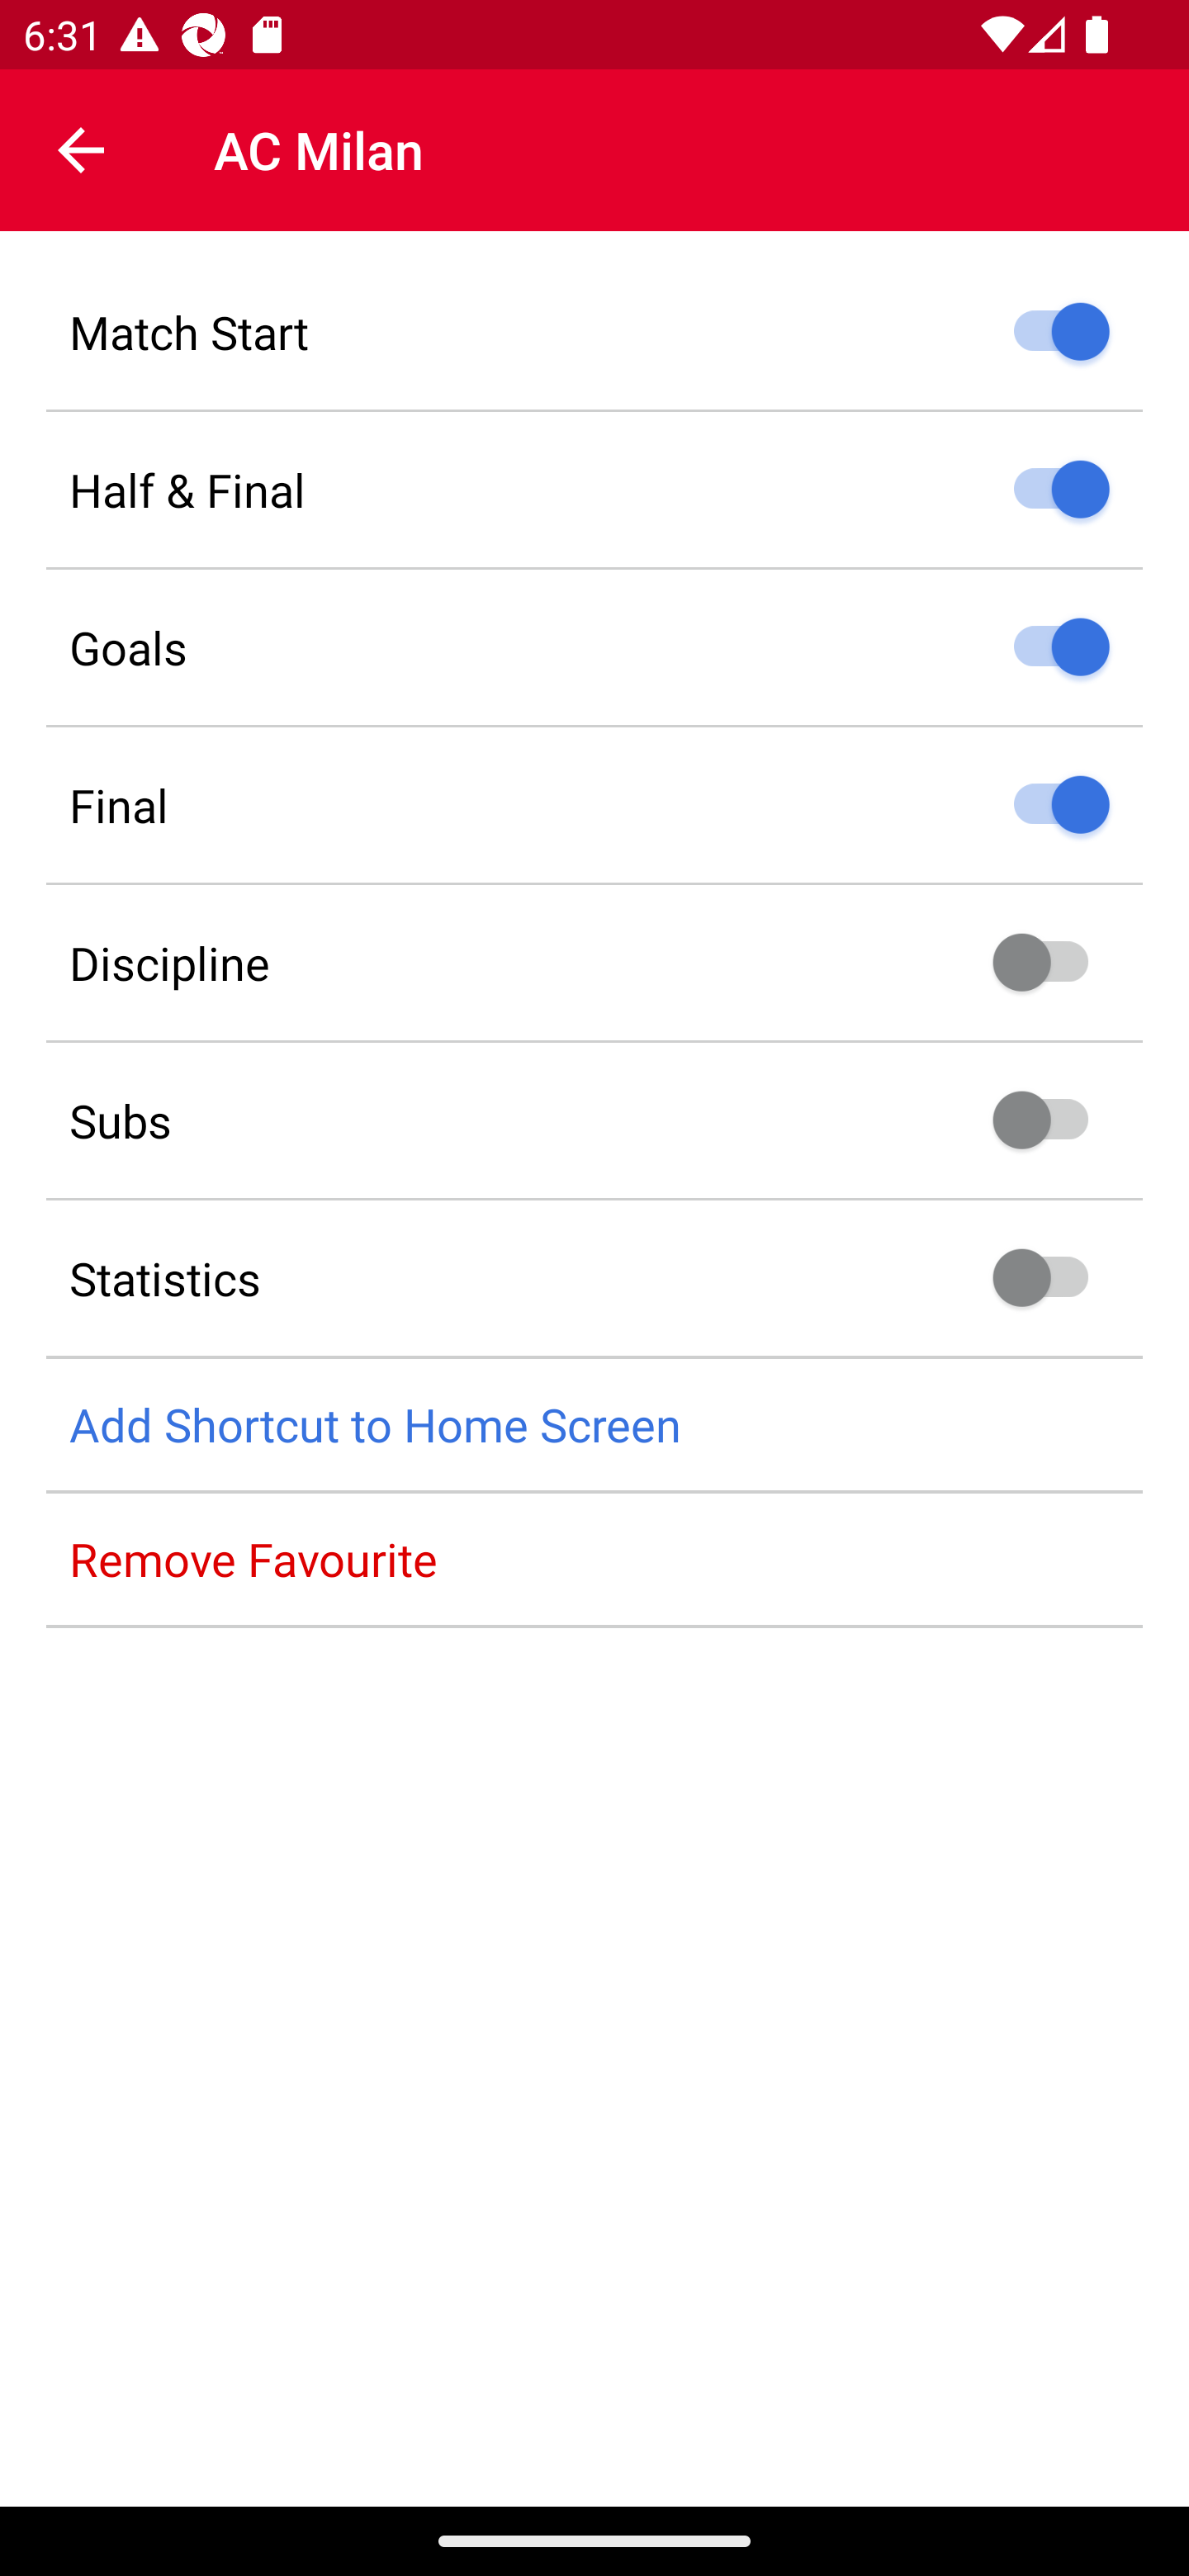 The image size is (1189, 2576). I want to click on Remove Favourite, so click(594, 1559).